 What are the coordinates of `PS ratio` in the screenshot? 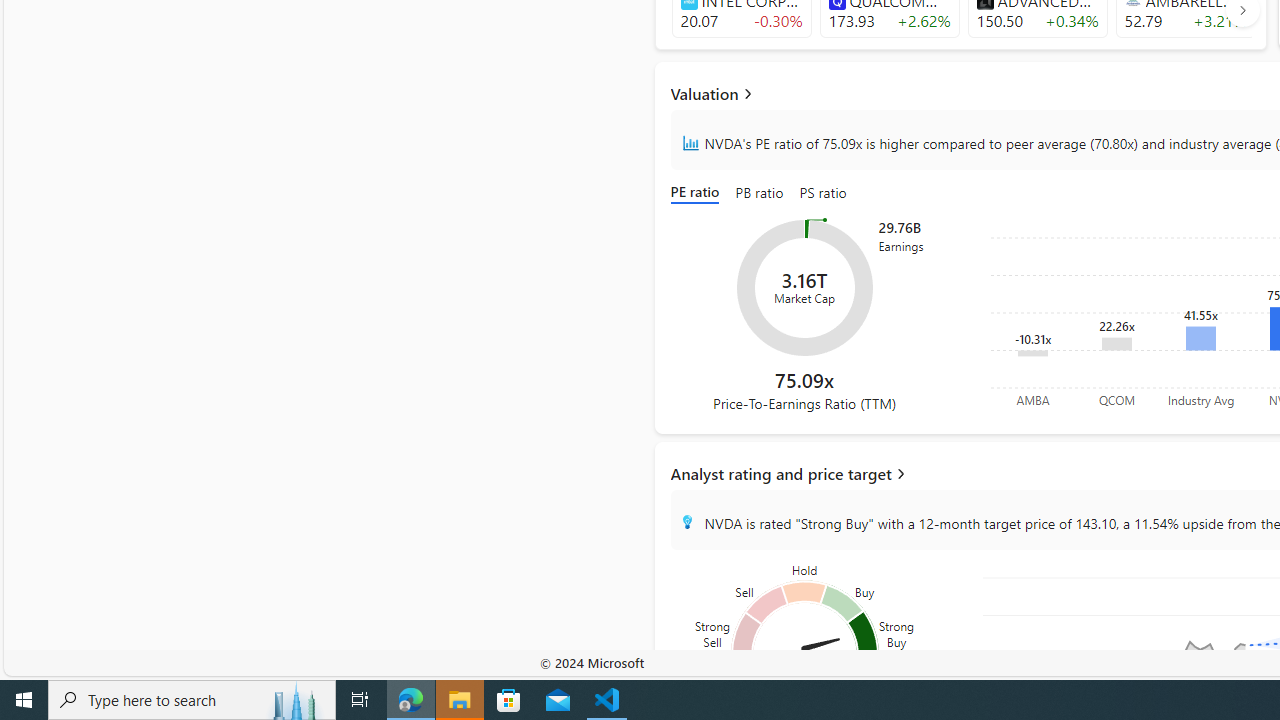 It's located at (823, 194).